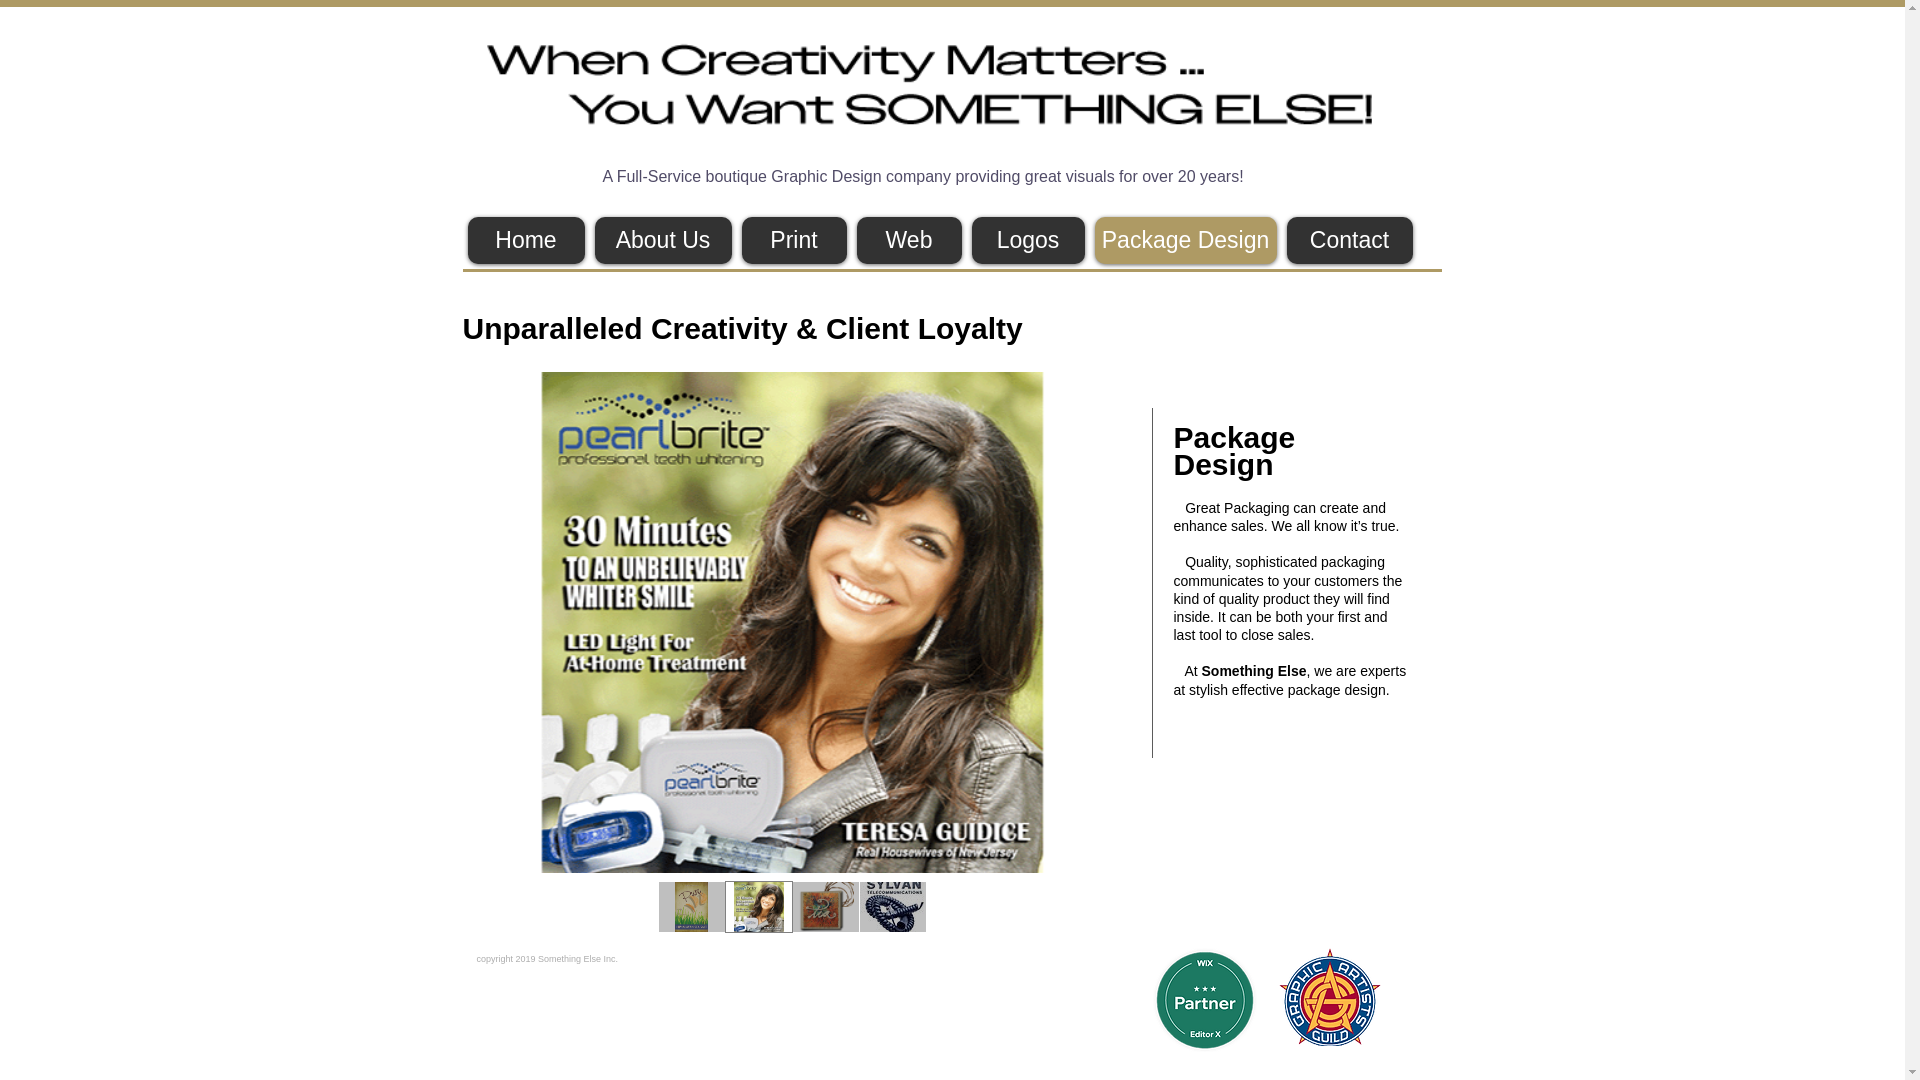 The width and height of the screenshot is (1920, 1080). I want to click on About Us, so click(662, 240).